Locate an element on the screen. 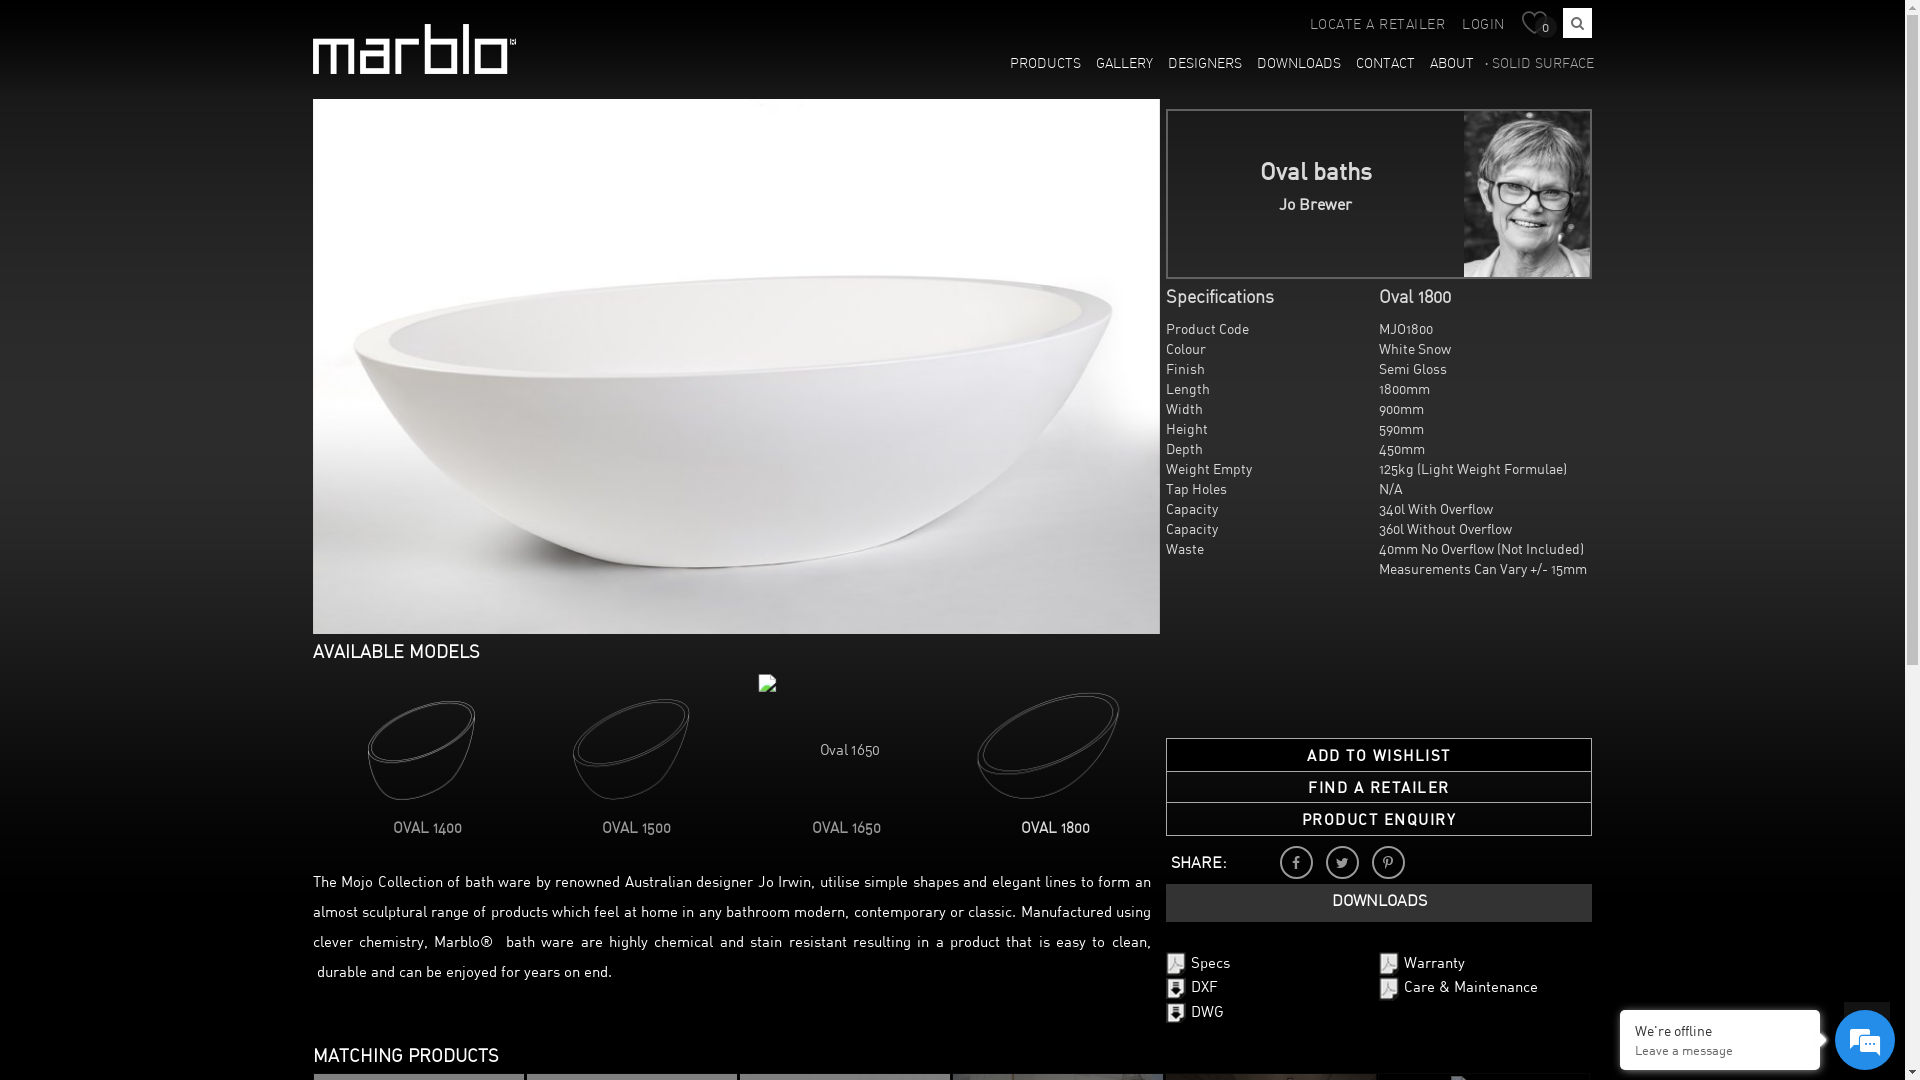 The image size is (1920, 1080). LOGIN is located at coordinates (1484, 26).